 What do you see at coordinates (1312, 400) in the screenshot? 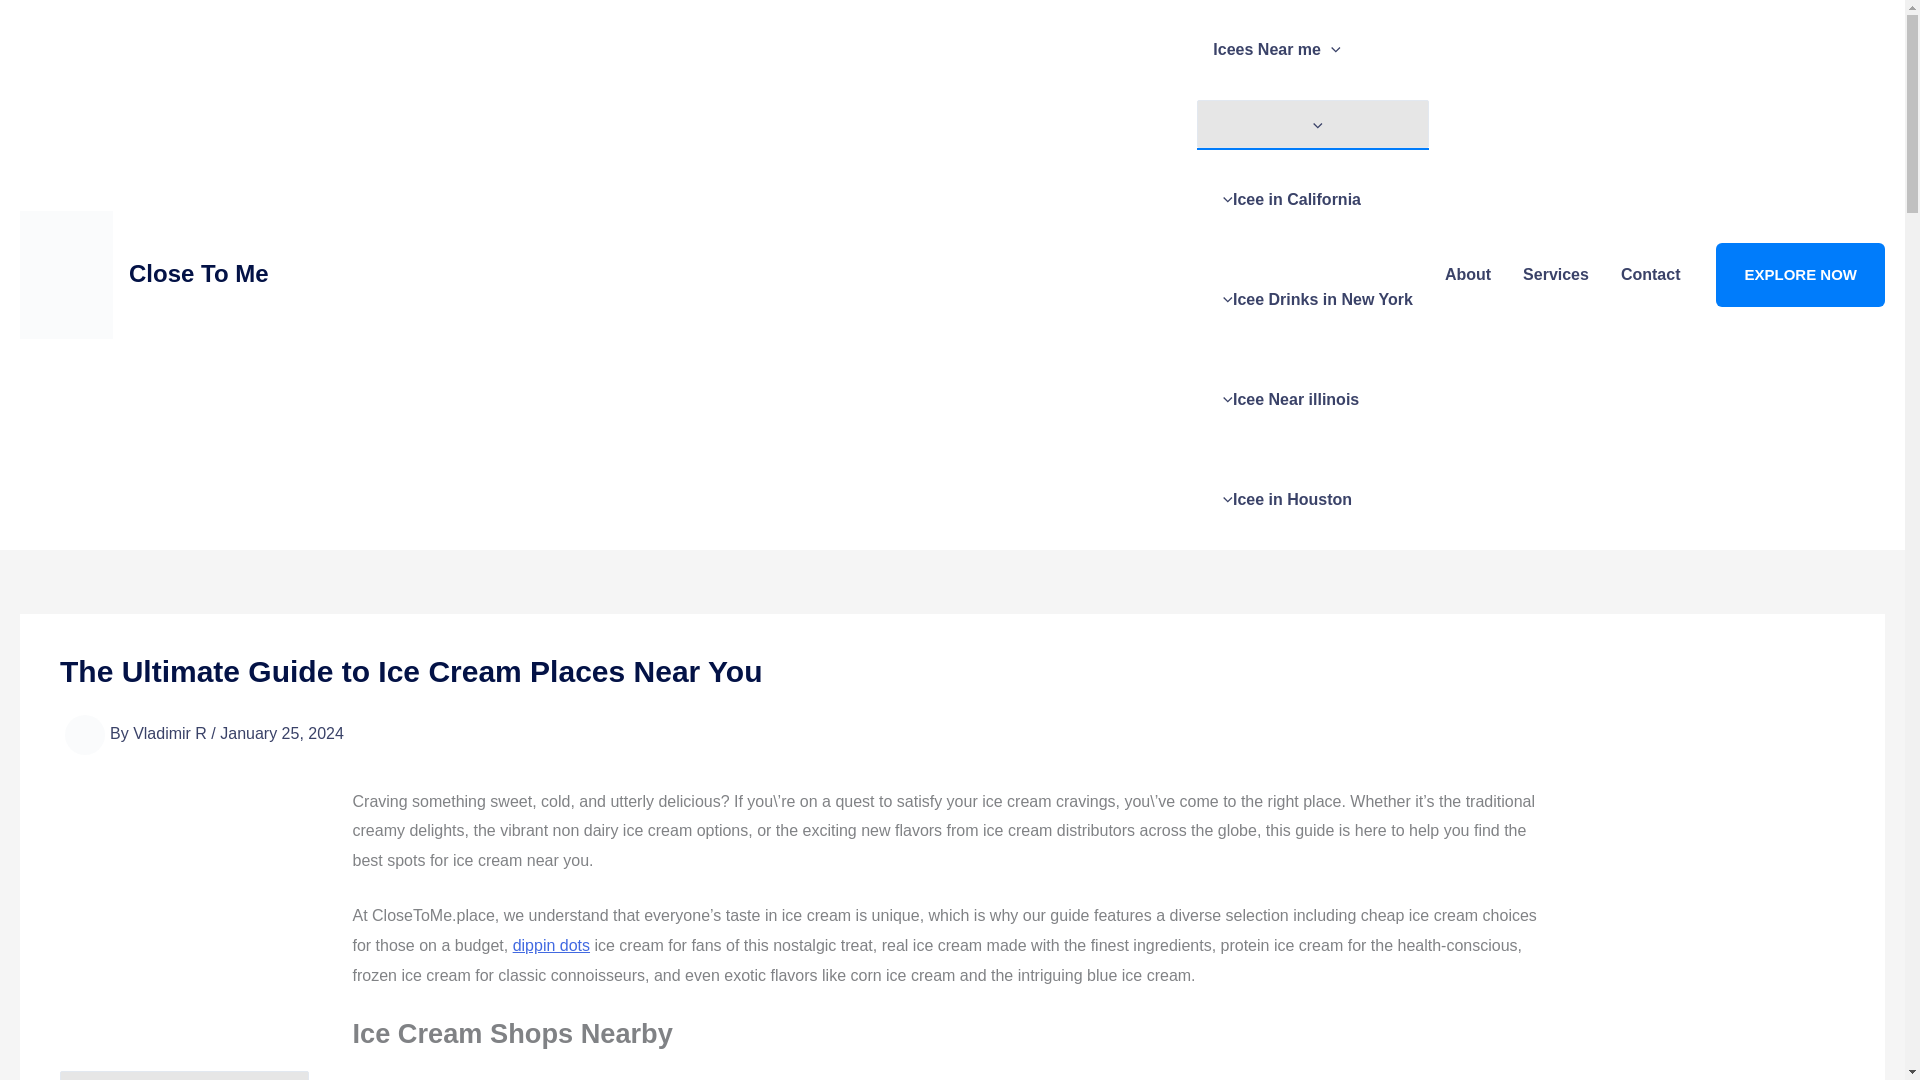
I see `Icee Near illinois` at bounding box center [1312, 400].